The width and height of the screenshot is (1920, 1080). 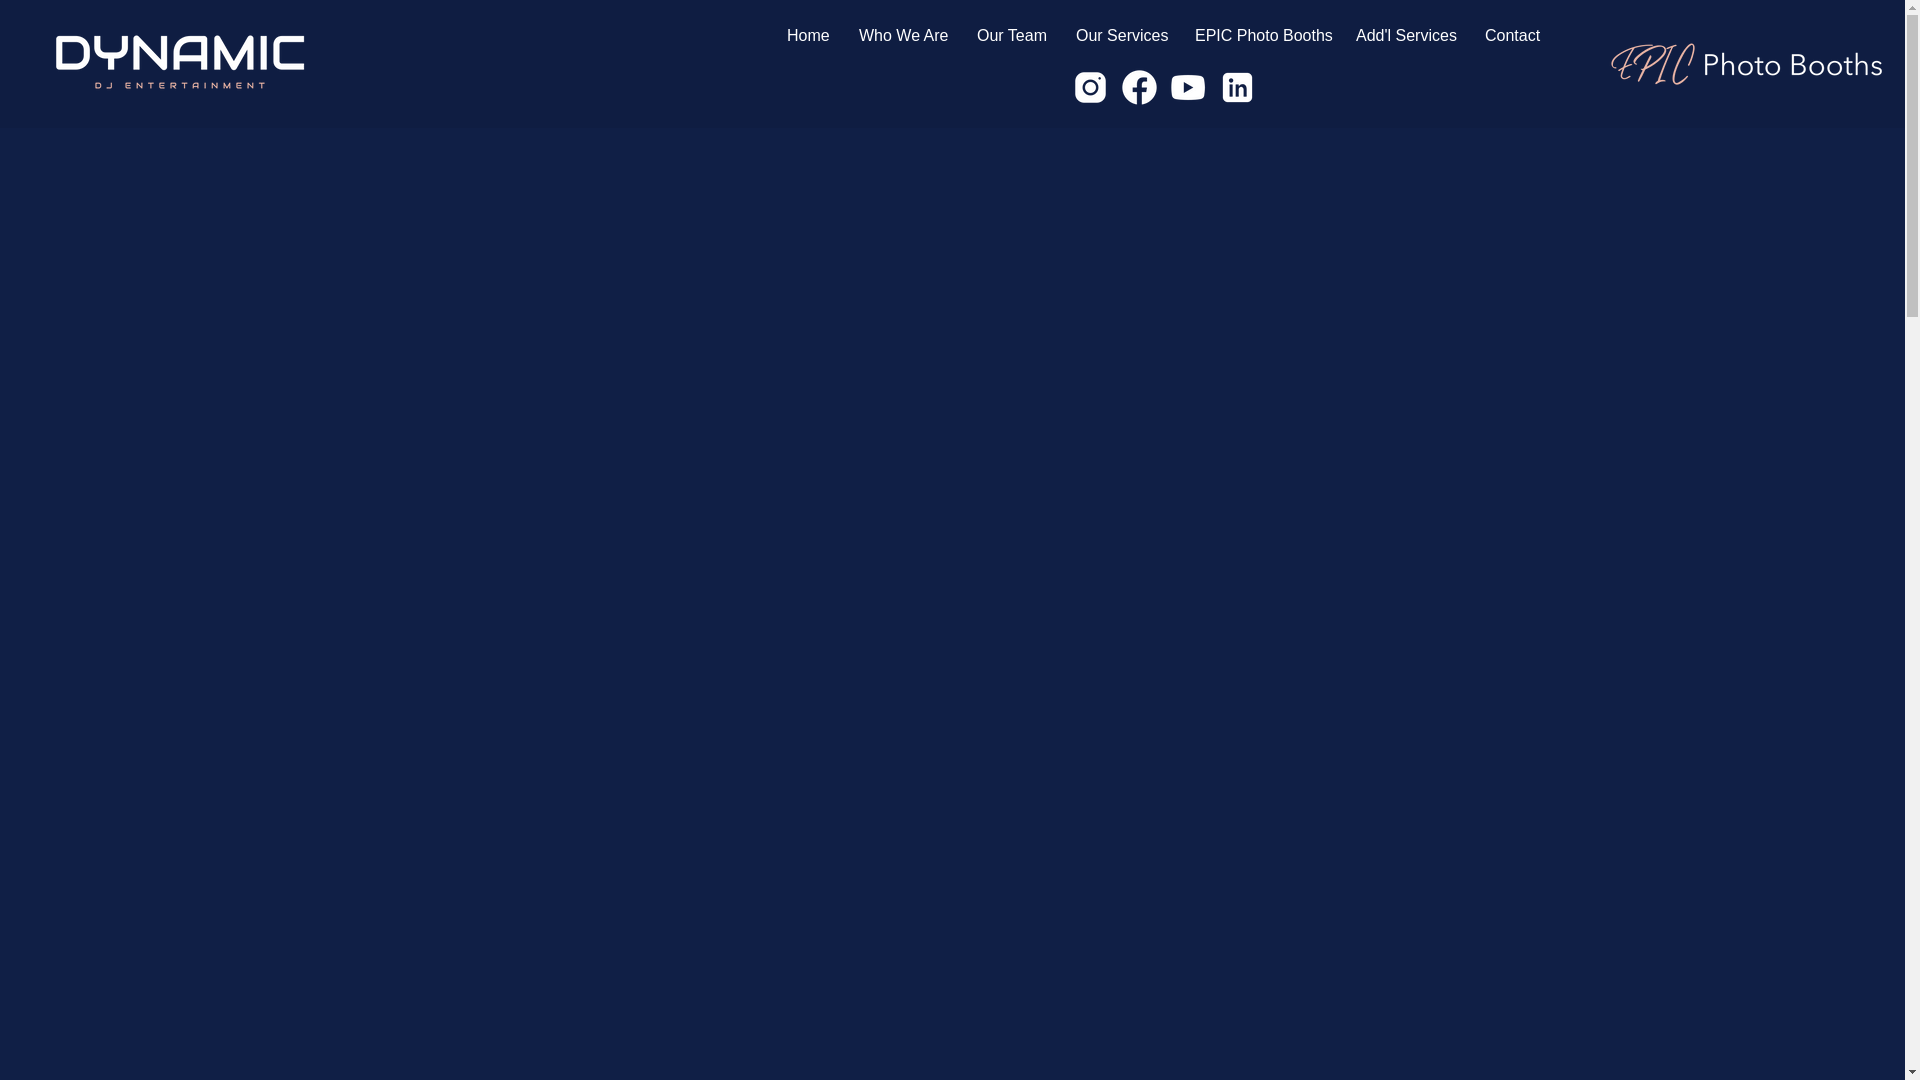 What do you see at coordinates (1011, 35) in the screenshot?
I see `Our Team` at bounding box center [1011, 35].